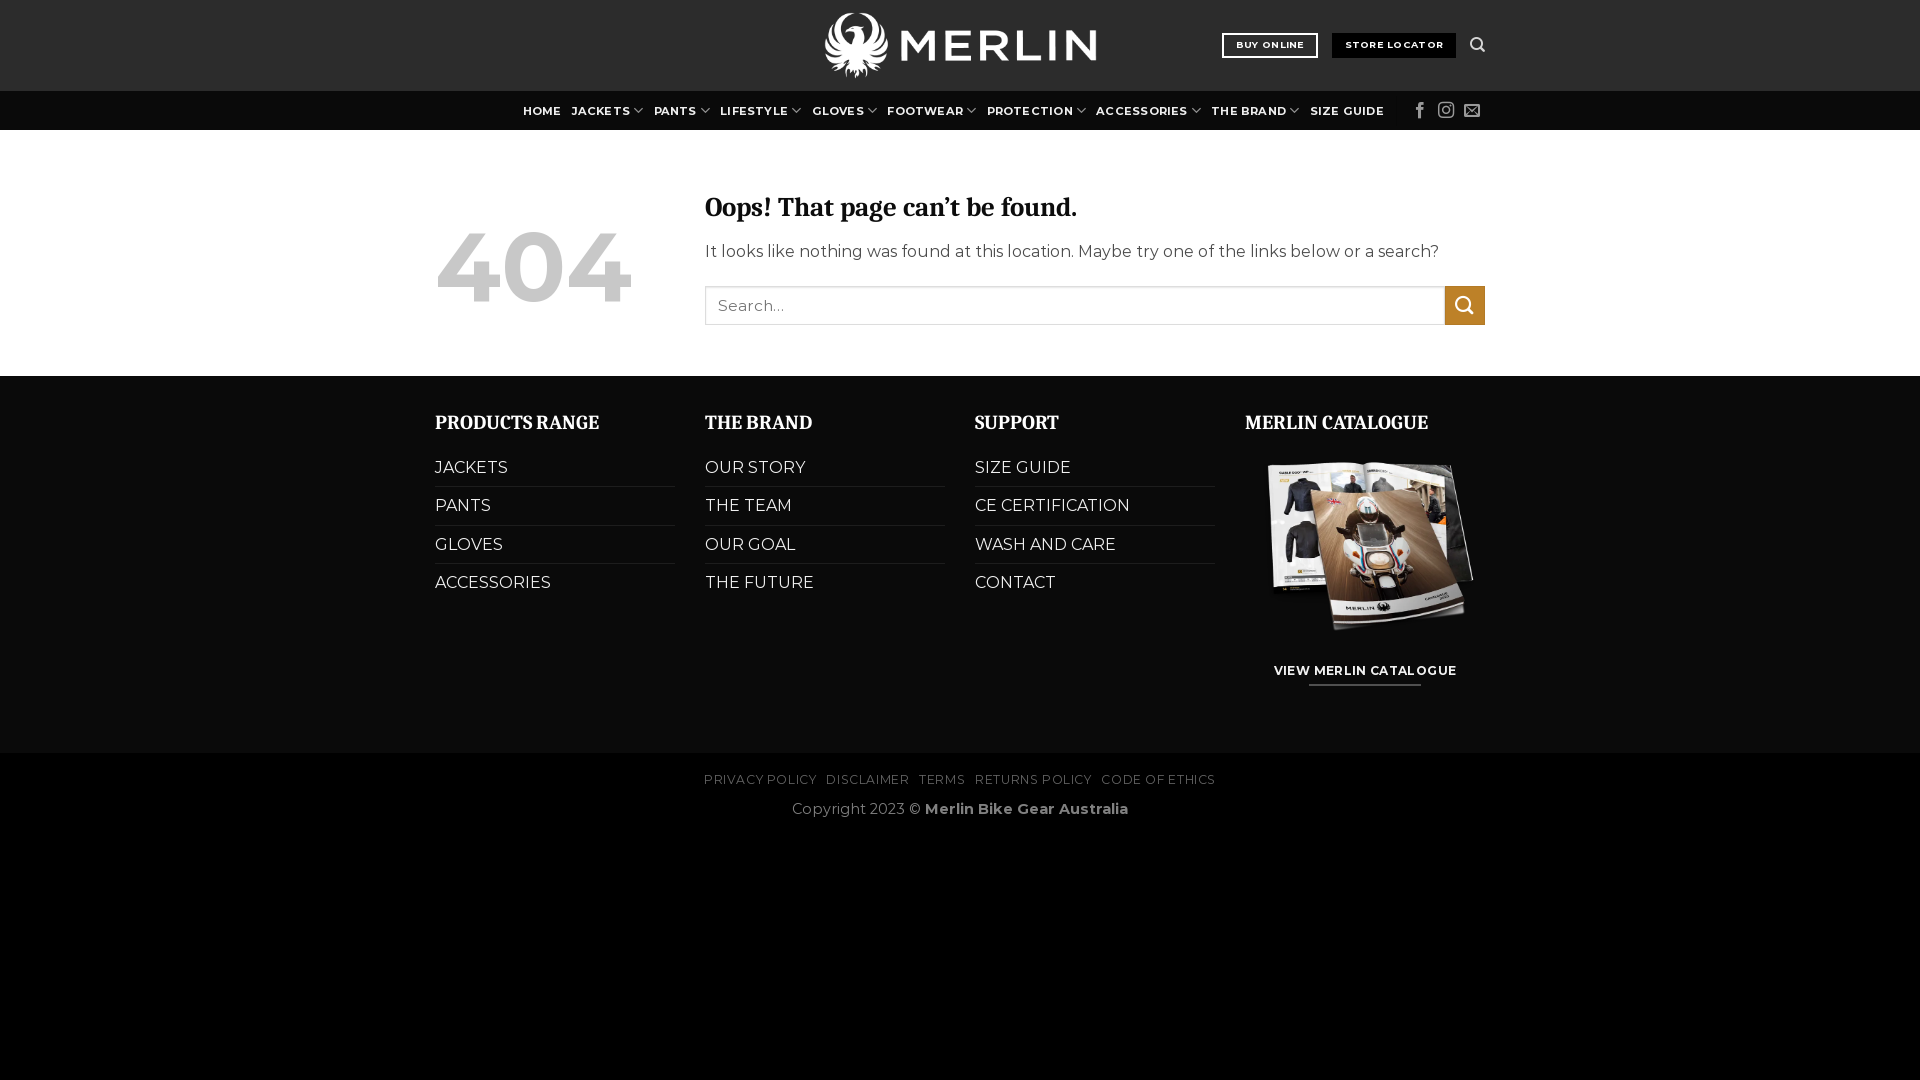  What do you see at coordinates (608, 110) in the screenshot?
I see `JACKETS` at bounding box center [608, 110].